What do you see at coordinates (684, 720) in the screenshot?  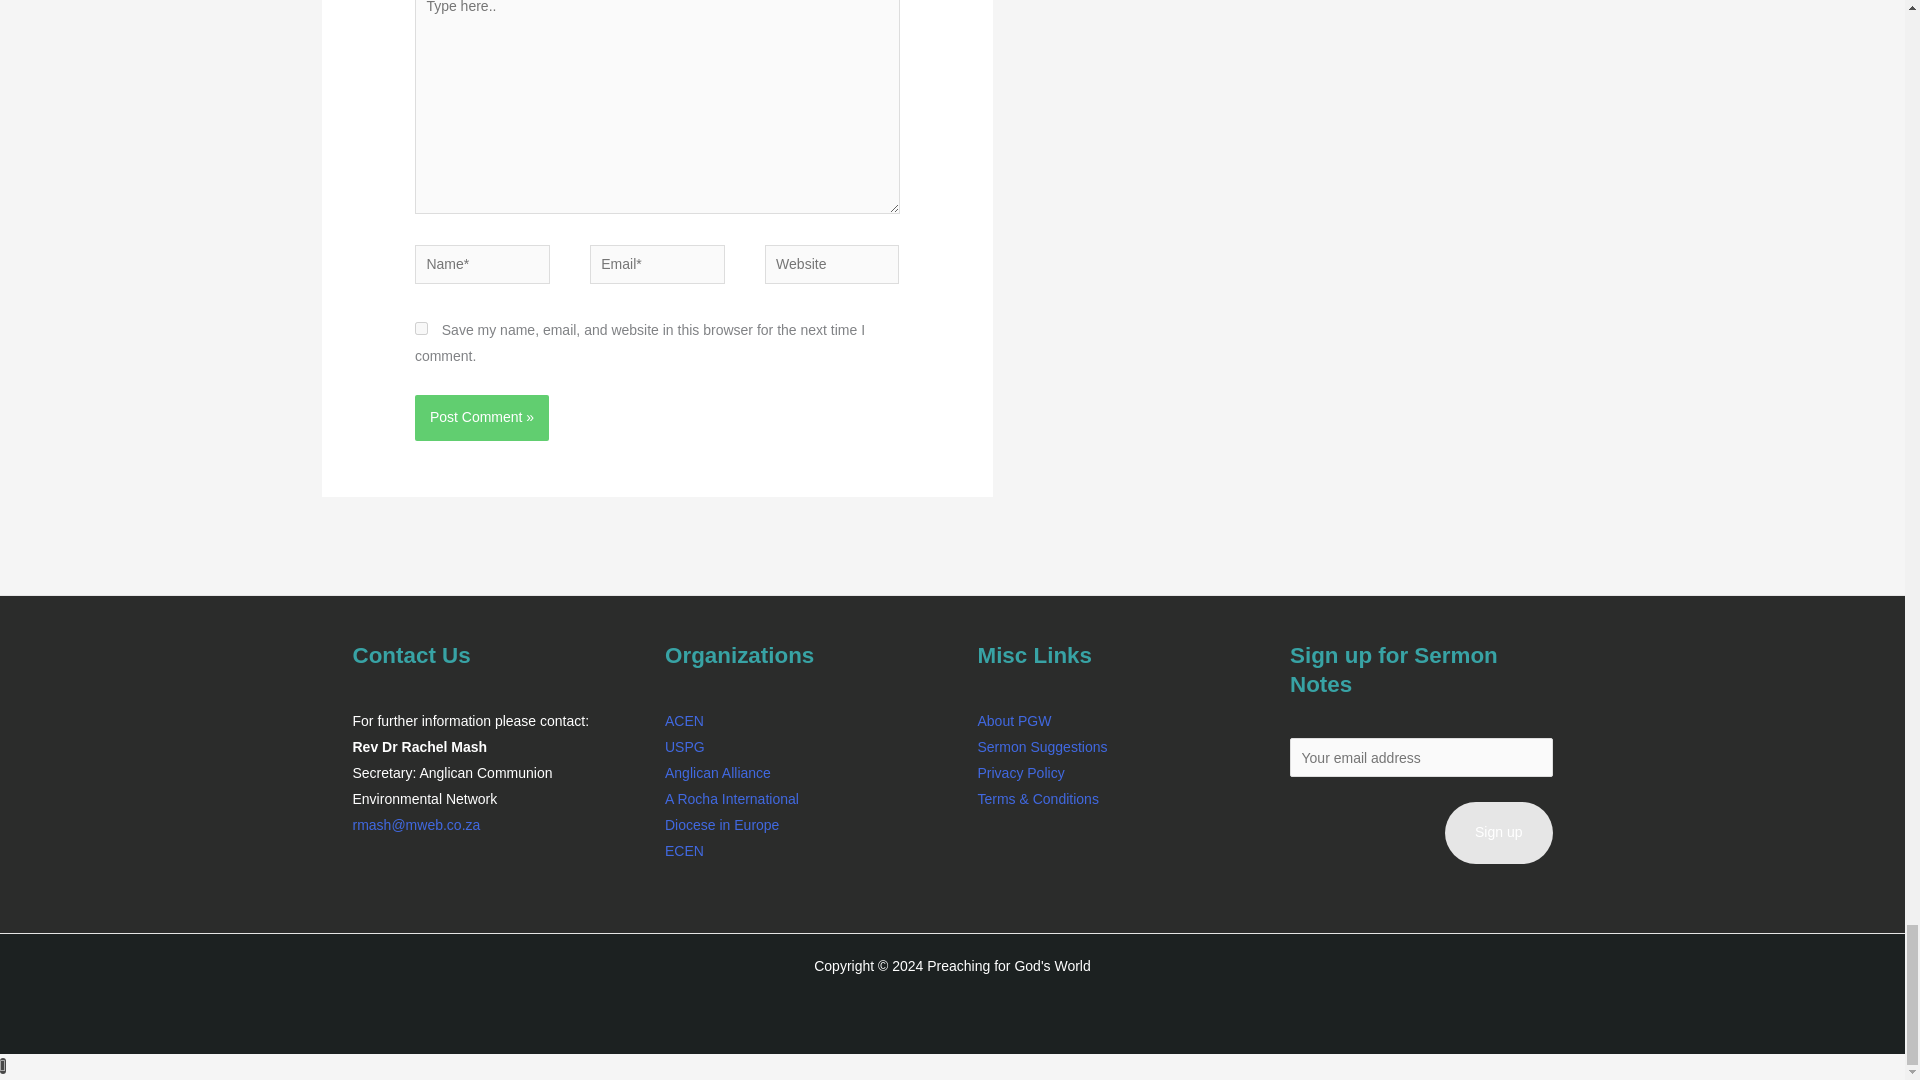 I see `ACEN` at bounding box center [684, 720].